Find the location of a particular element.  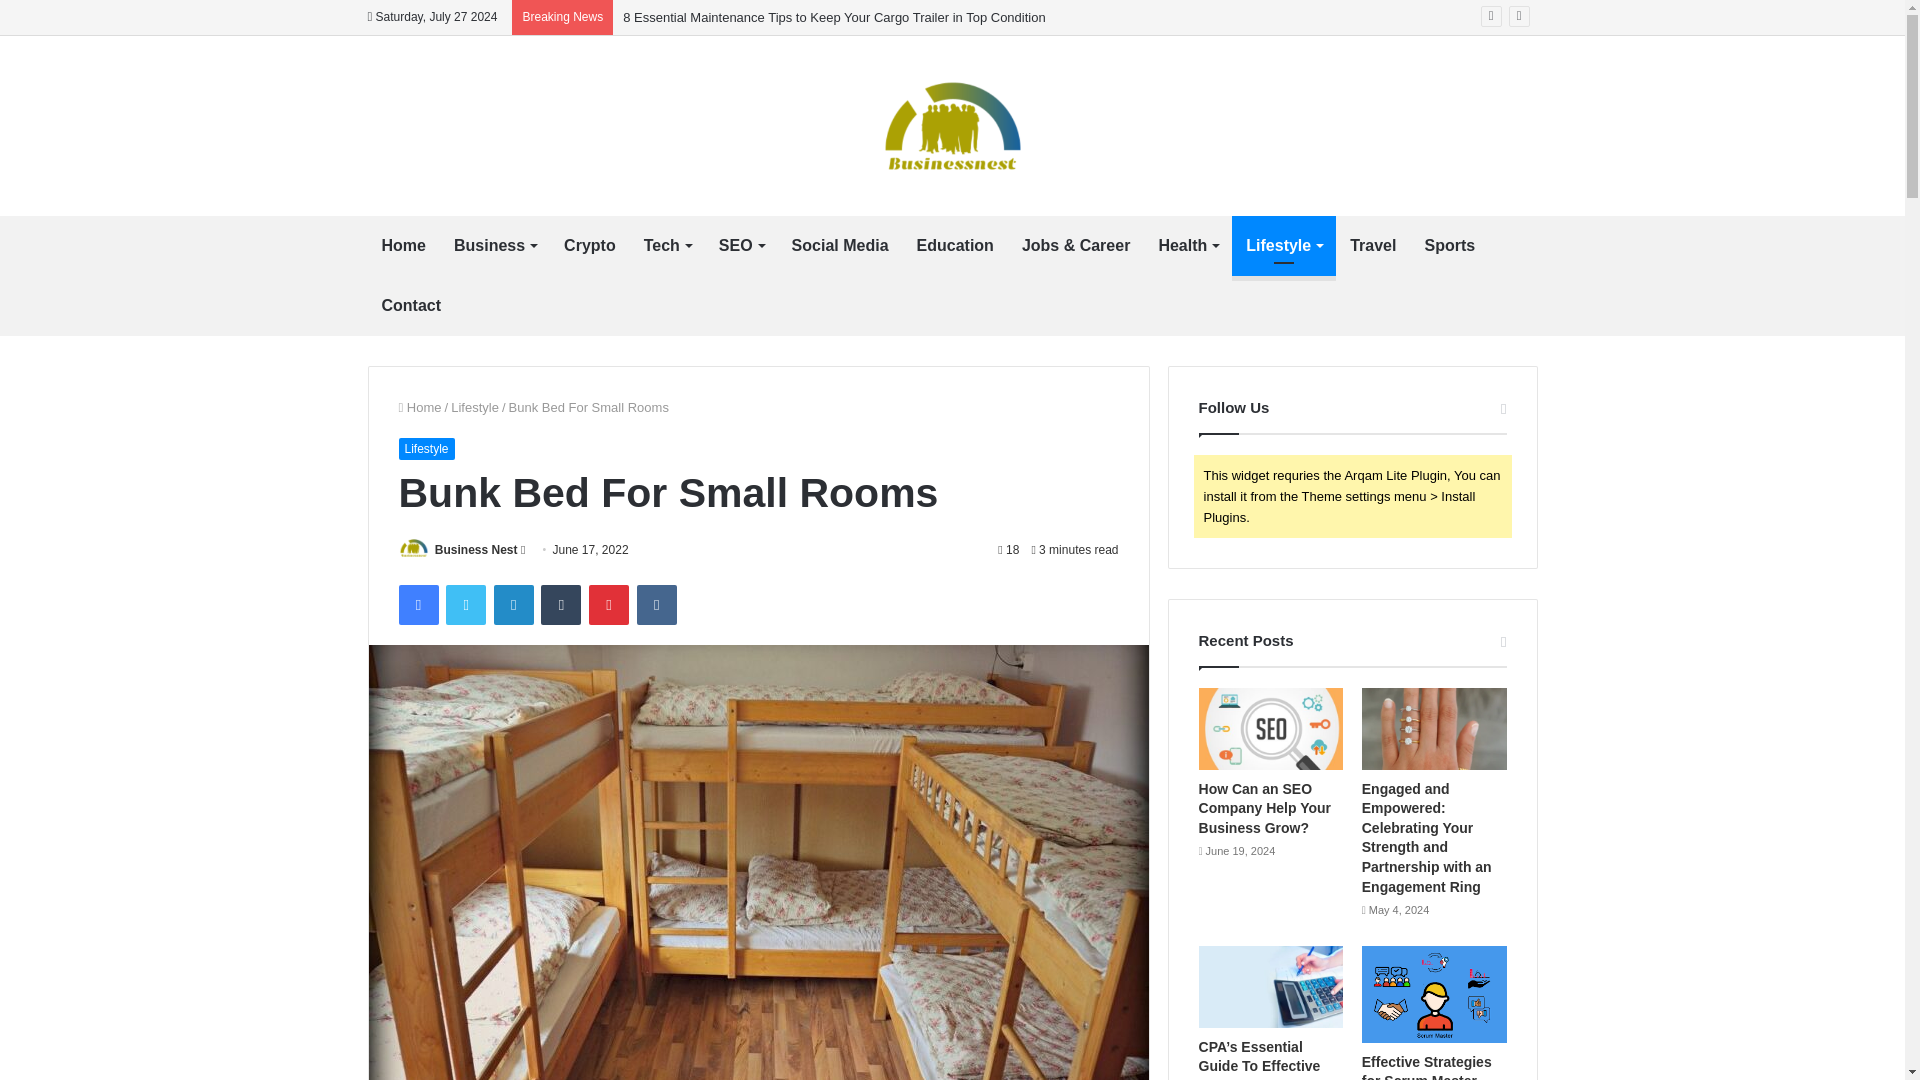

Twitter is located at coordinates (465, 605).